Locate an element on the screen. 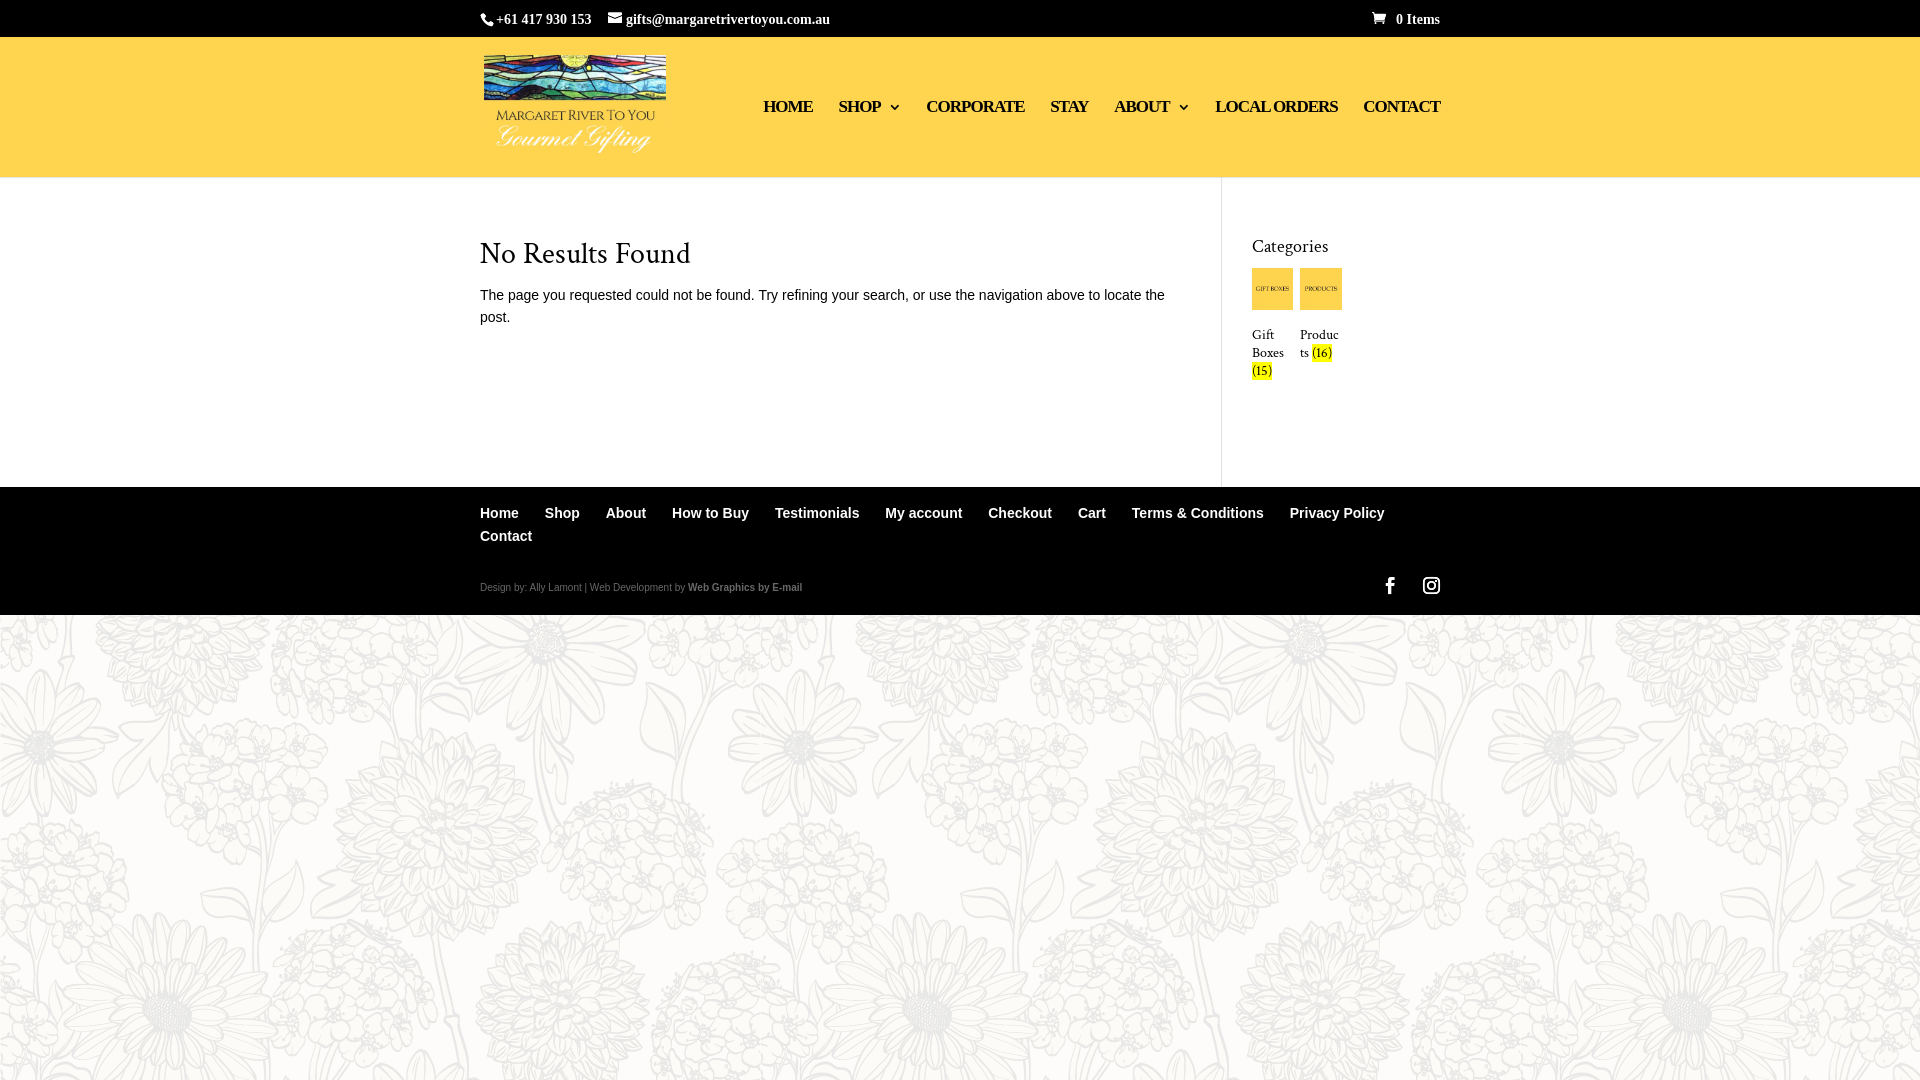 The width and height of the screenshot is (1920, 1080). SHOP is located at coordinates (869, 138).